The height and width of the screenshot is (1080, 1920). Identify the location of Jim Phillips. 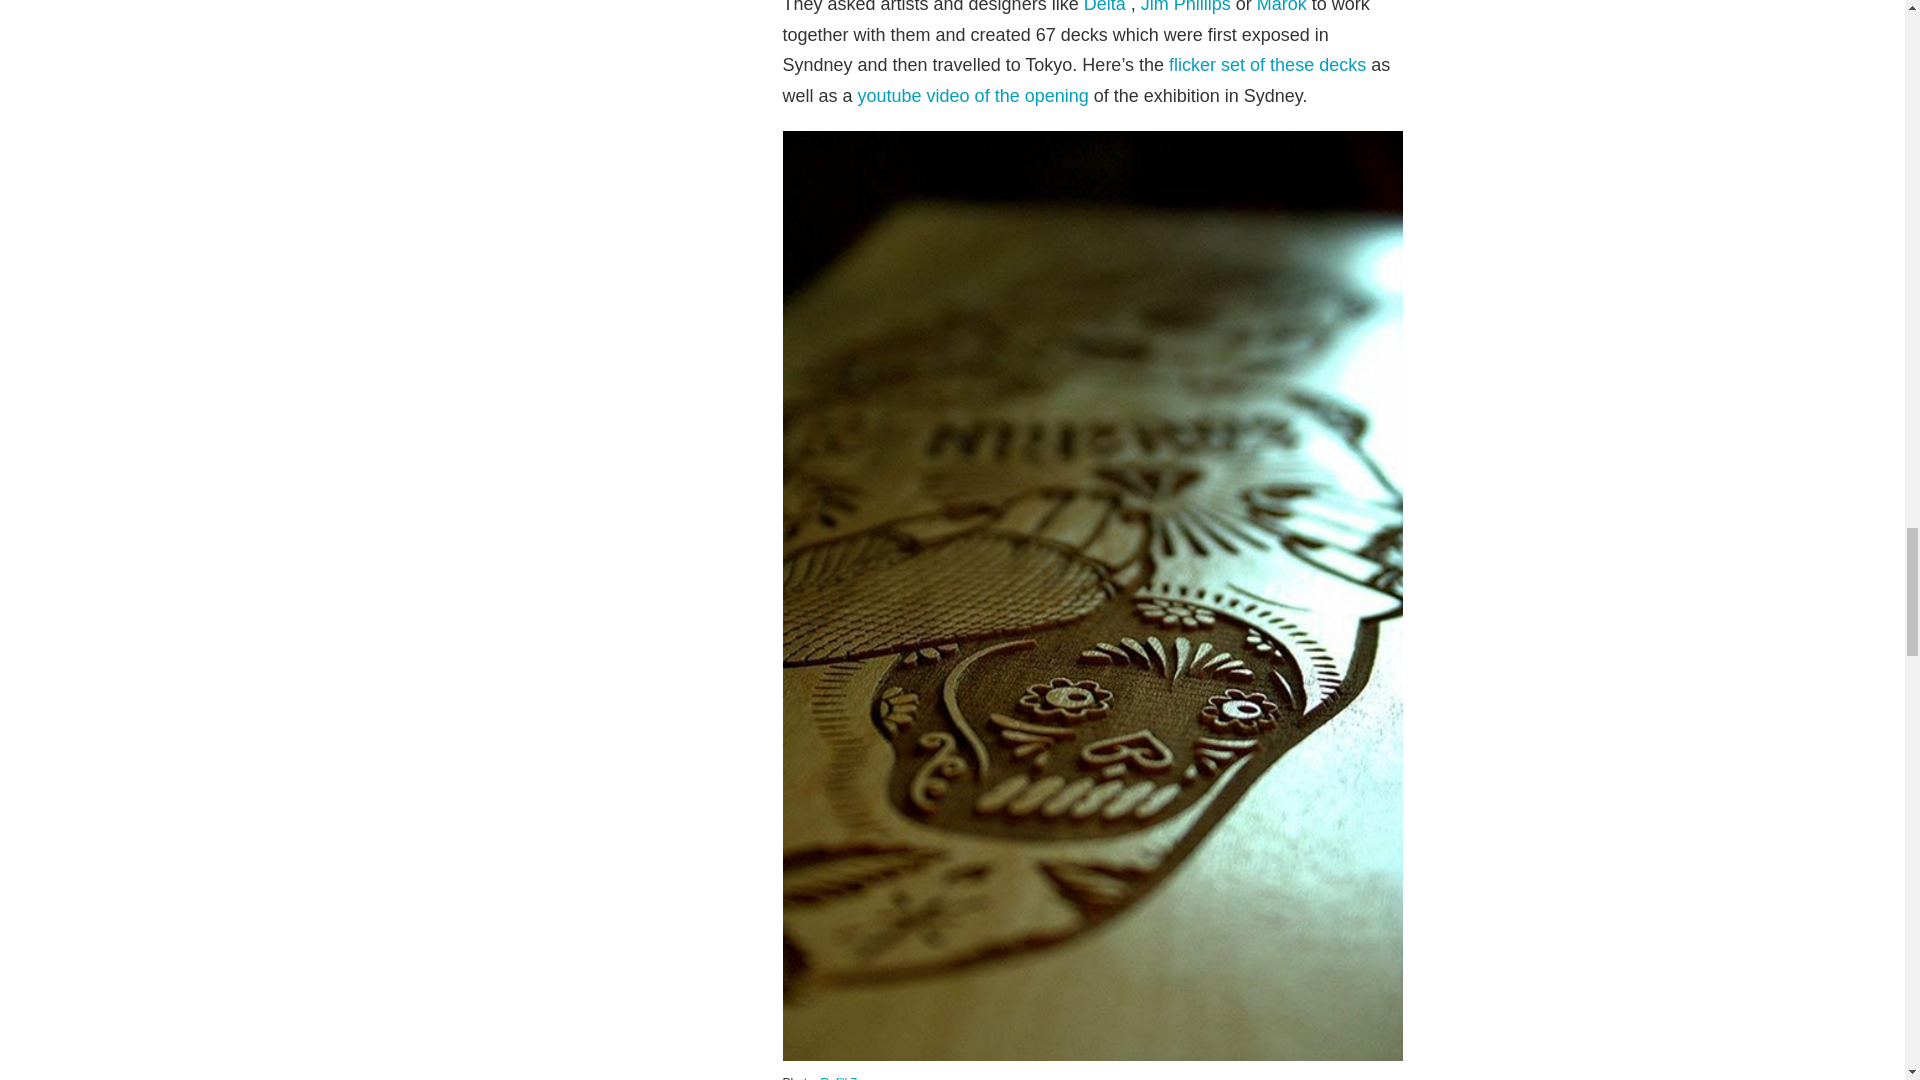
(1185, 7).